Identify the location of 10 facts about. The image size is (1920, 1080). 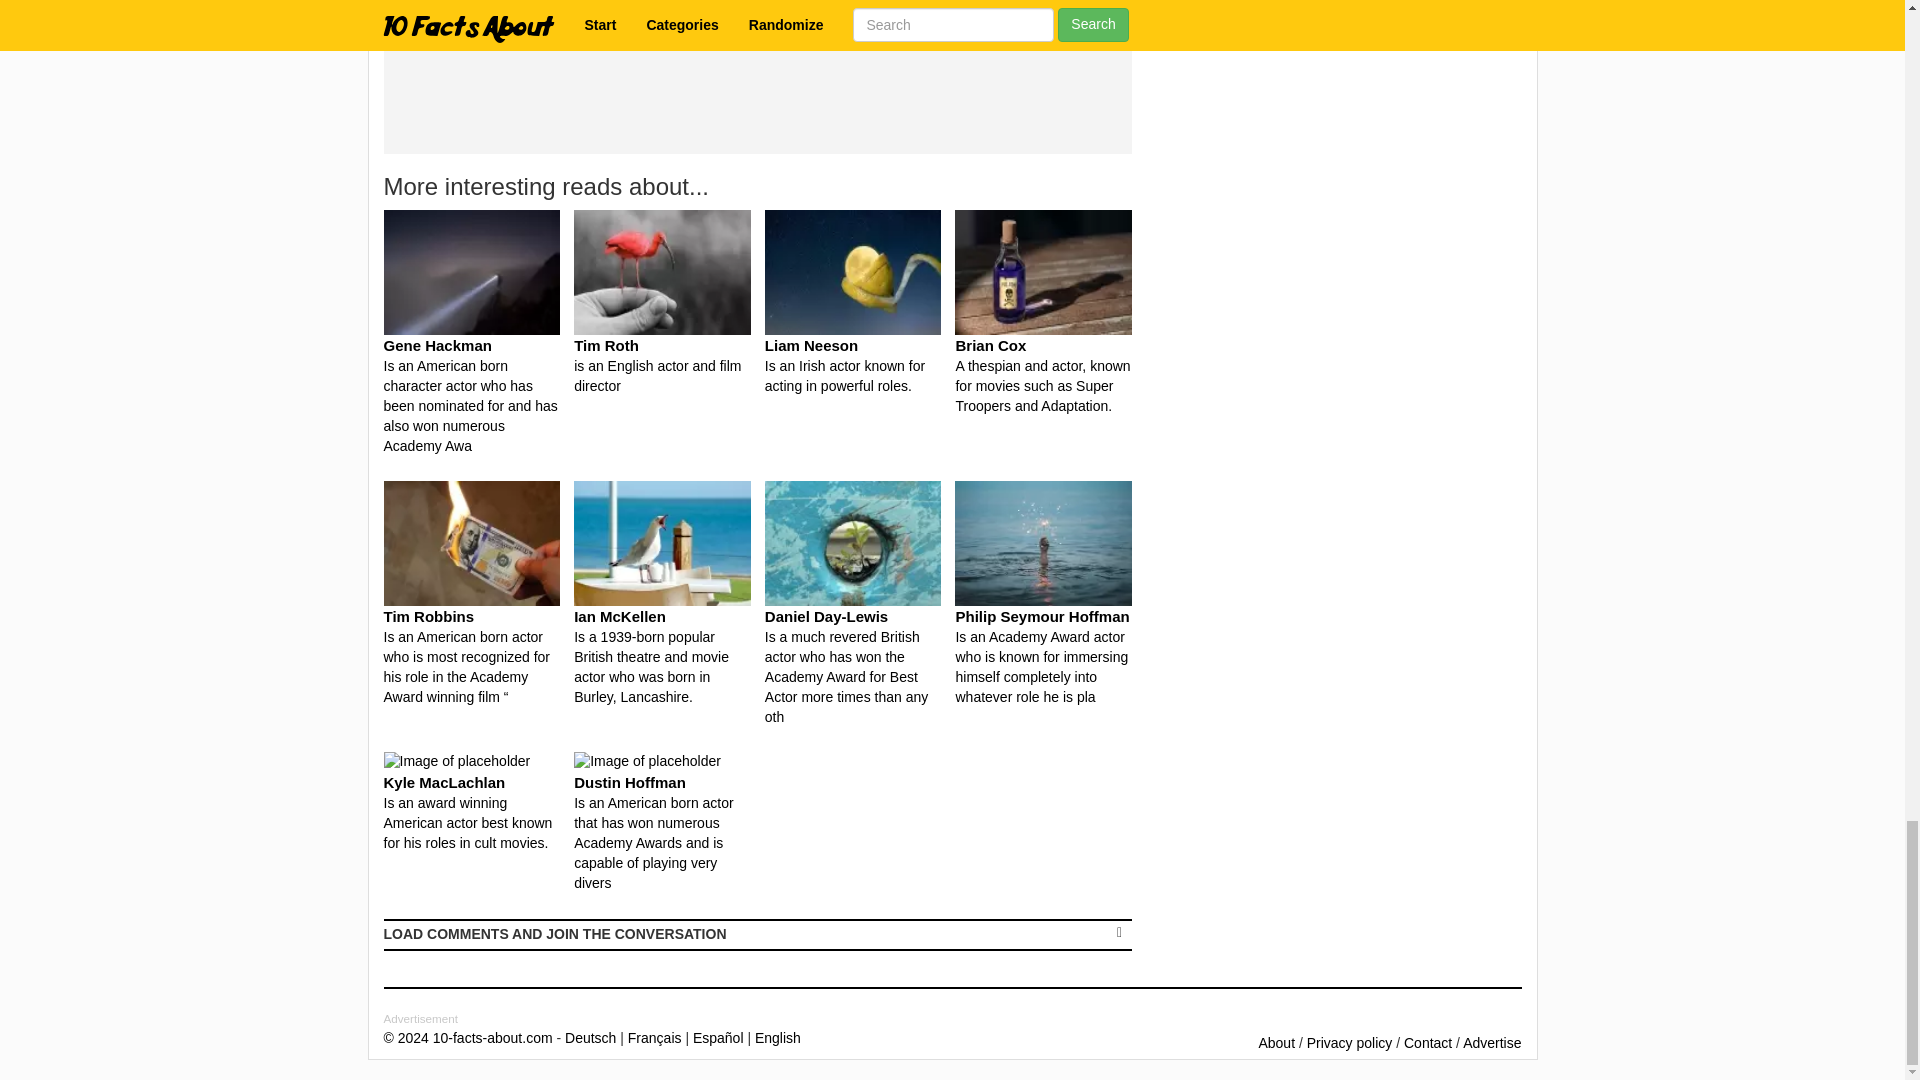
(468, 1035).